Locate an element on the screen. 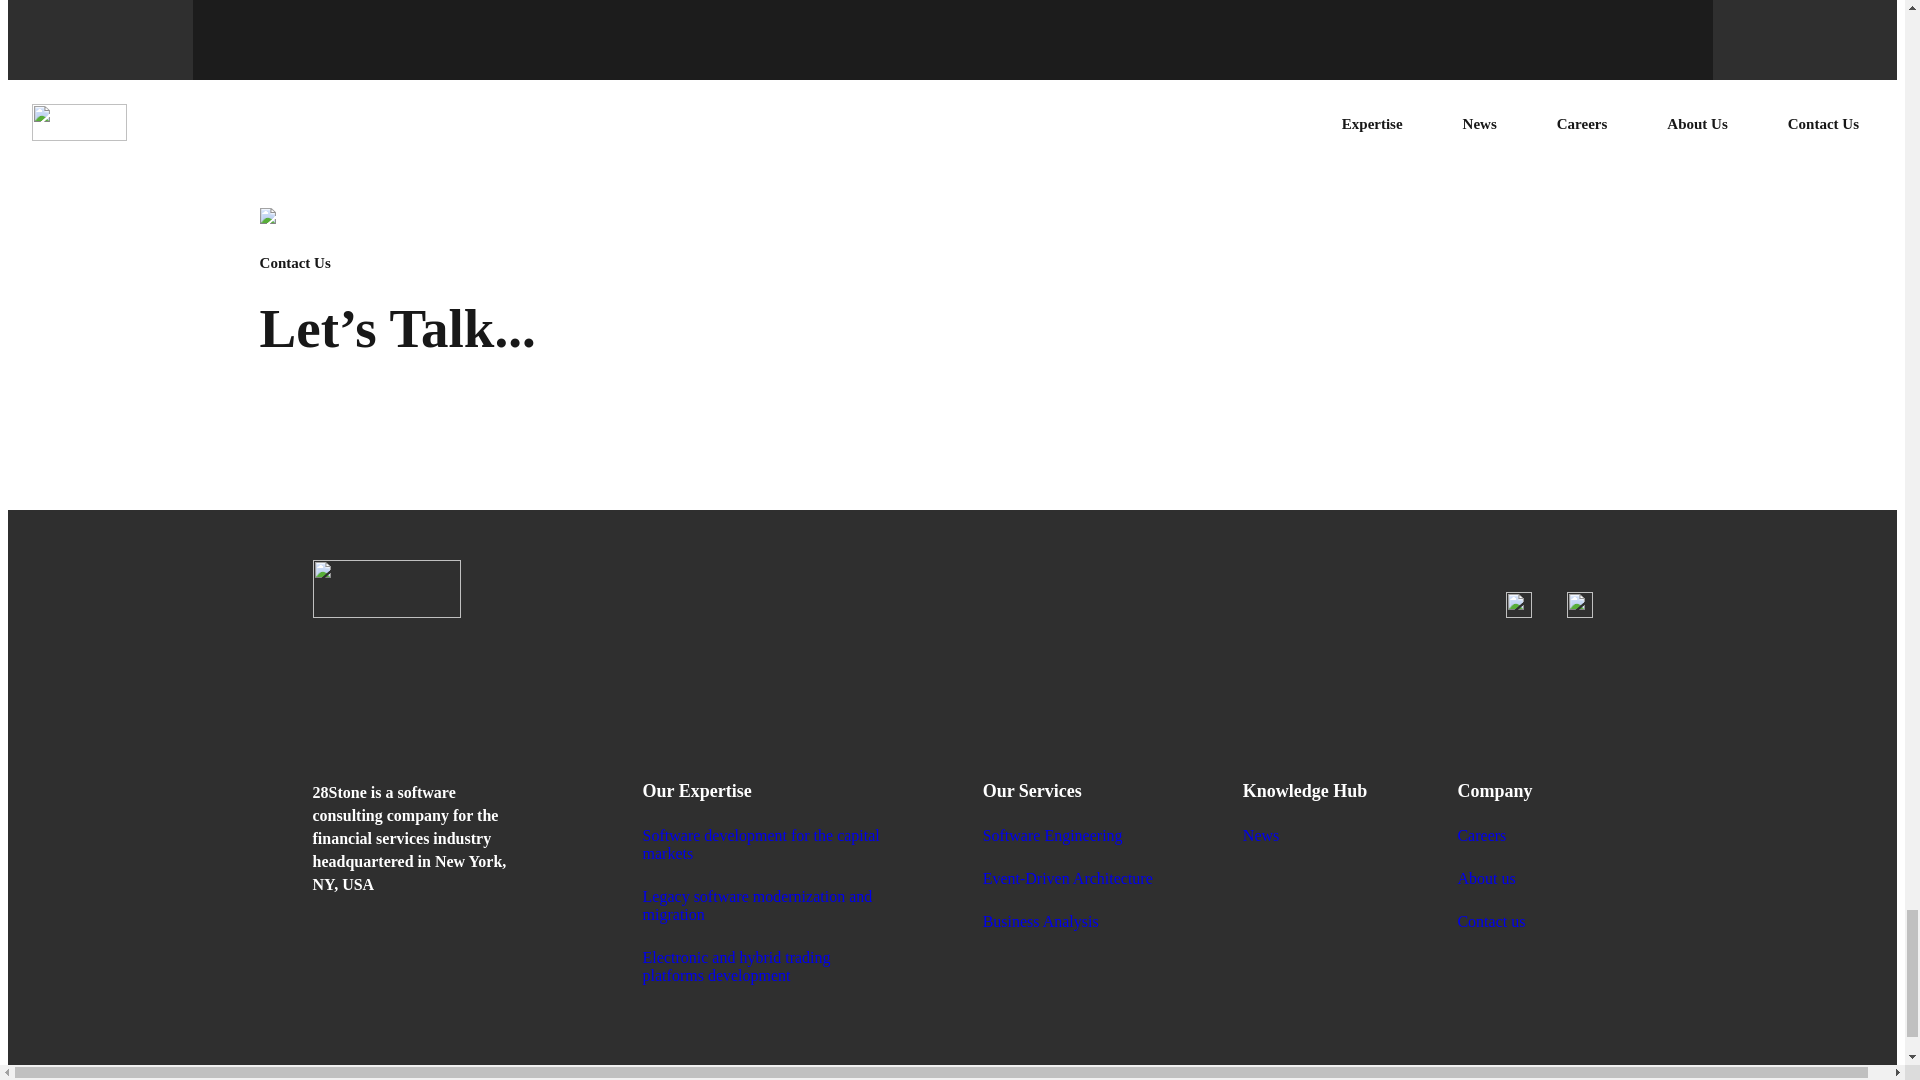  Software development for the capital markets is located at coordinates (768, 832).